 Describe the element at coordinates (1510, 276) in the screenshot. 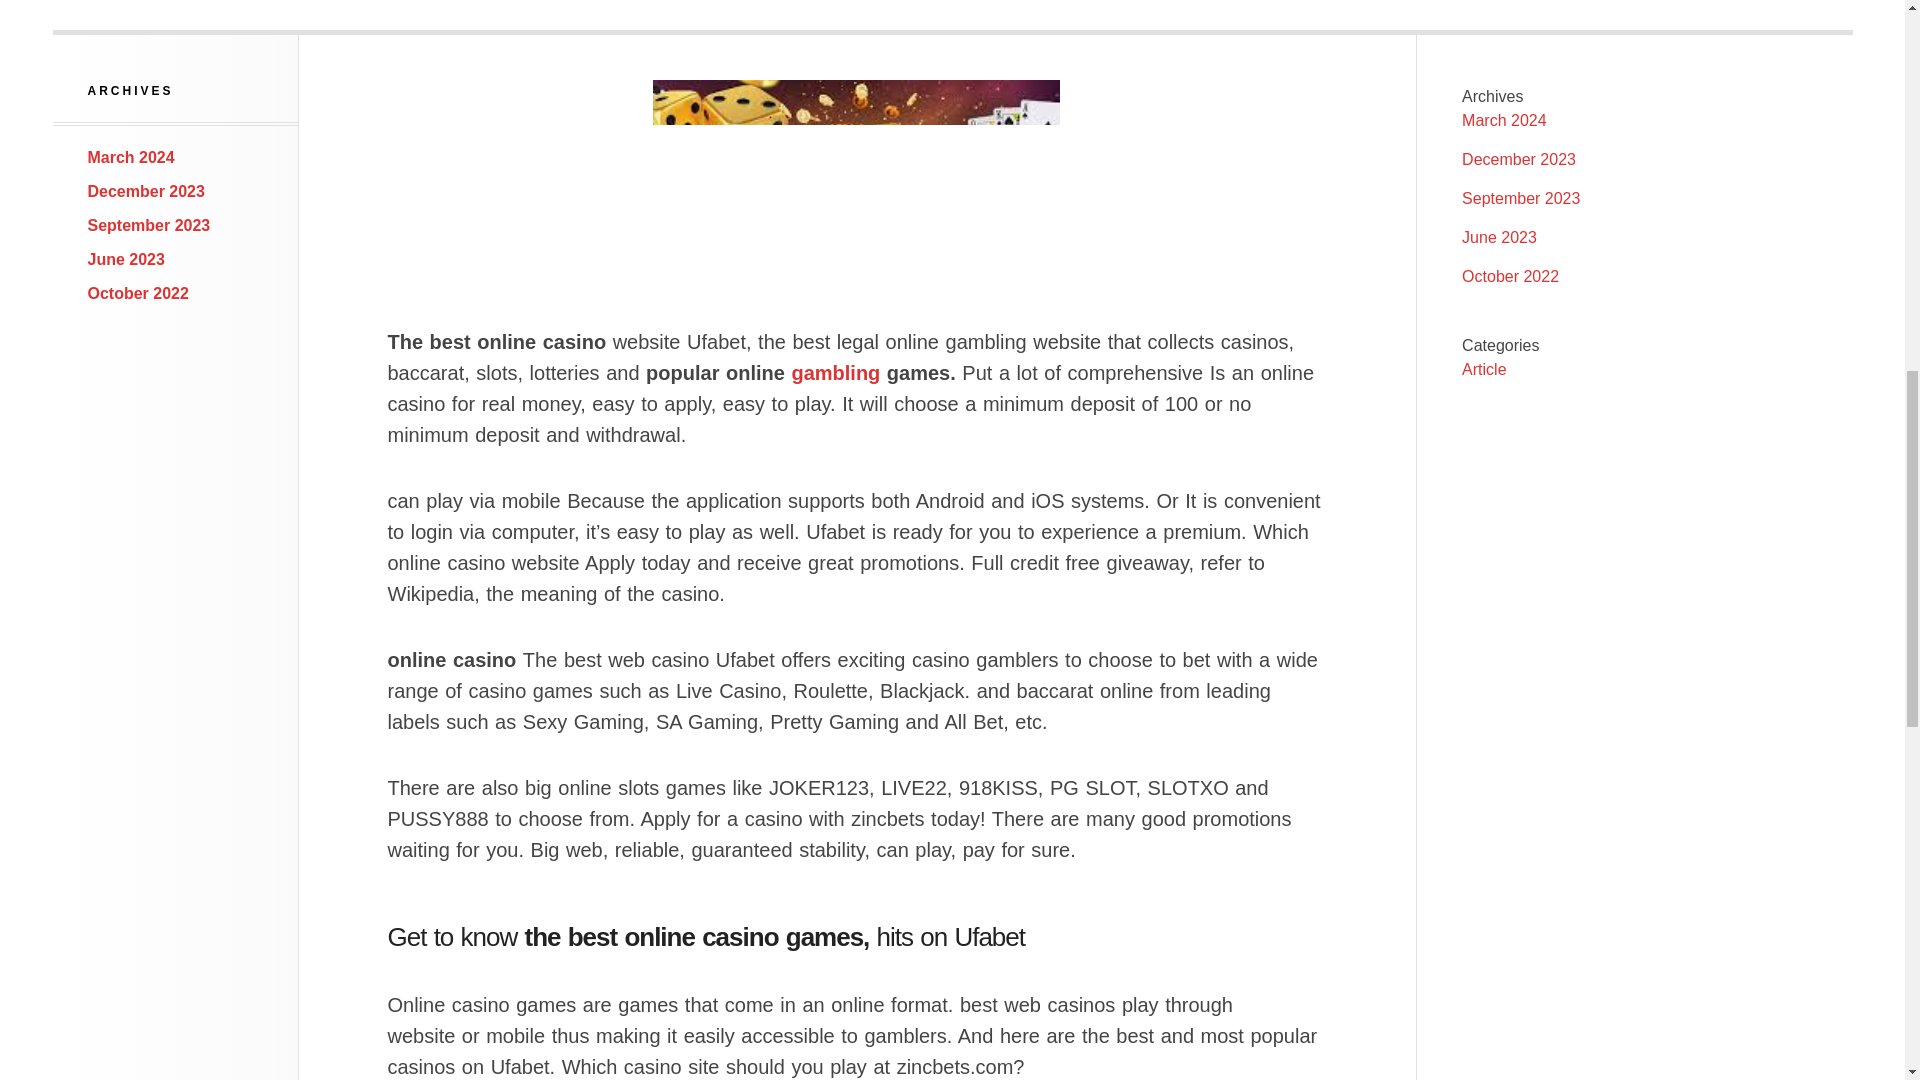

I see `October 2022` at that location.